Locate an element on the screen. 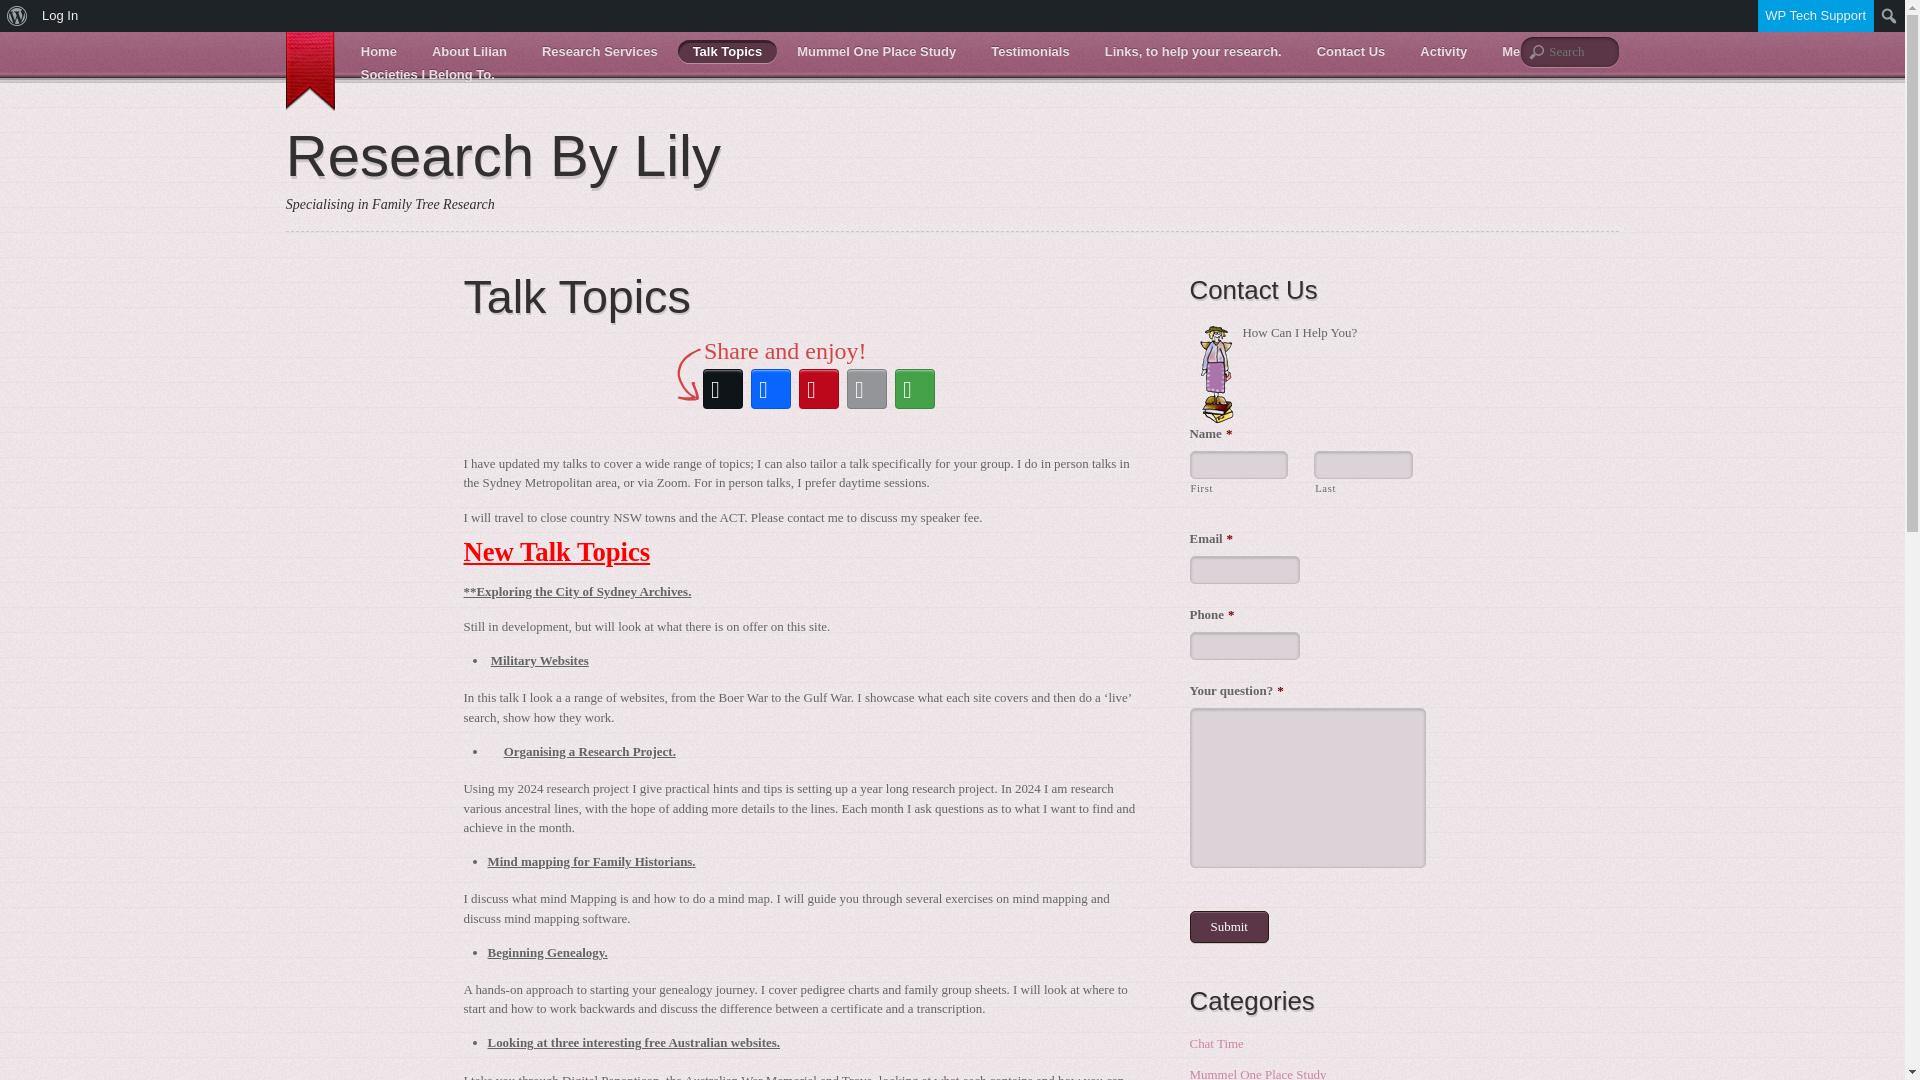 This screenshot has height=1080, width=1920. Pinterest is located at coordinates (818, 388).